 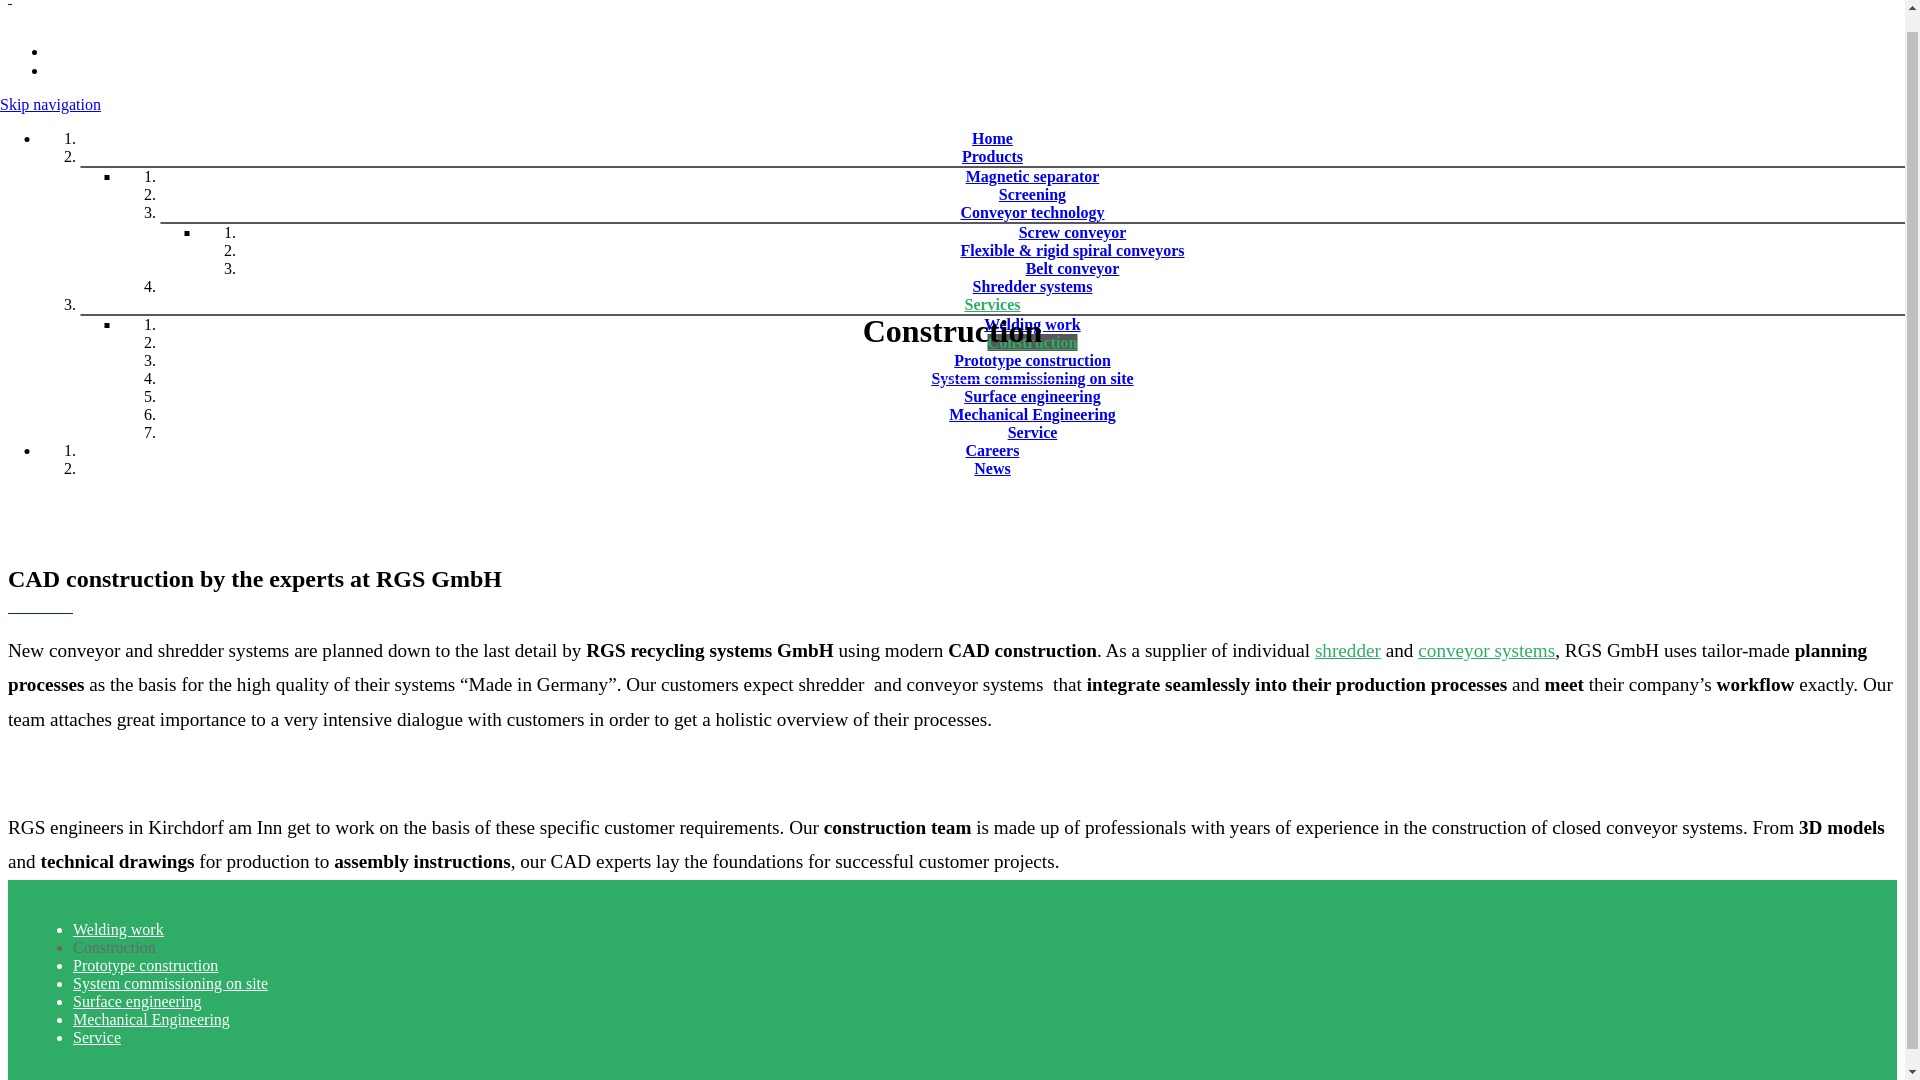 I want to click on Welding work, so click(x=1031, y=324).